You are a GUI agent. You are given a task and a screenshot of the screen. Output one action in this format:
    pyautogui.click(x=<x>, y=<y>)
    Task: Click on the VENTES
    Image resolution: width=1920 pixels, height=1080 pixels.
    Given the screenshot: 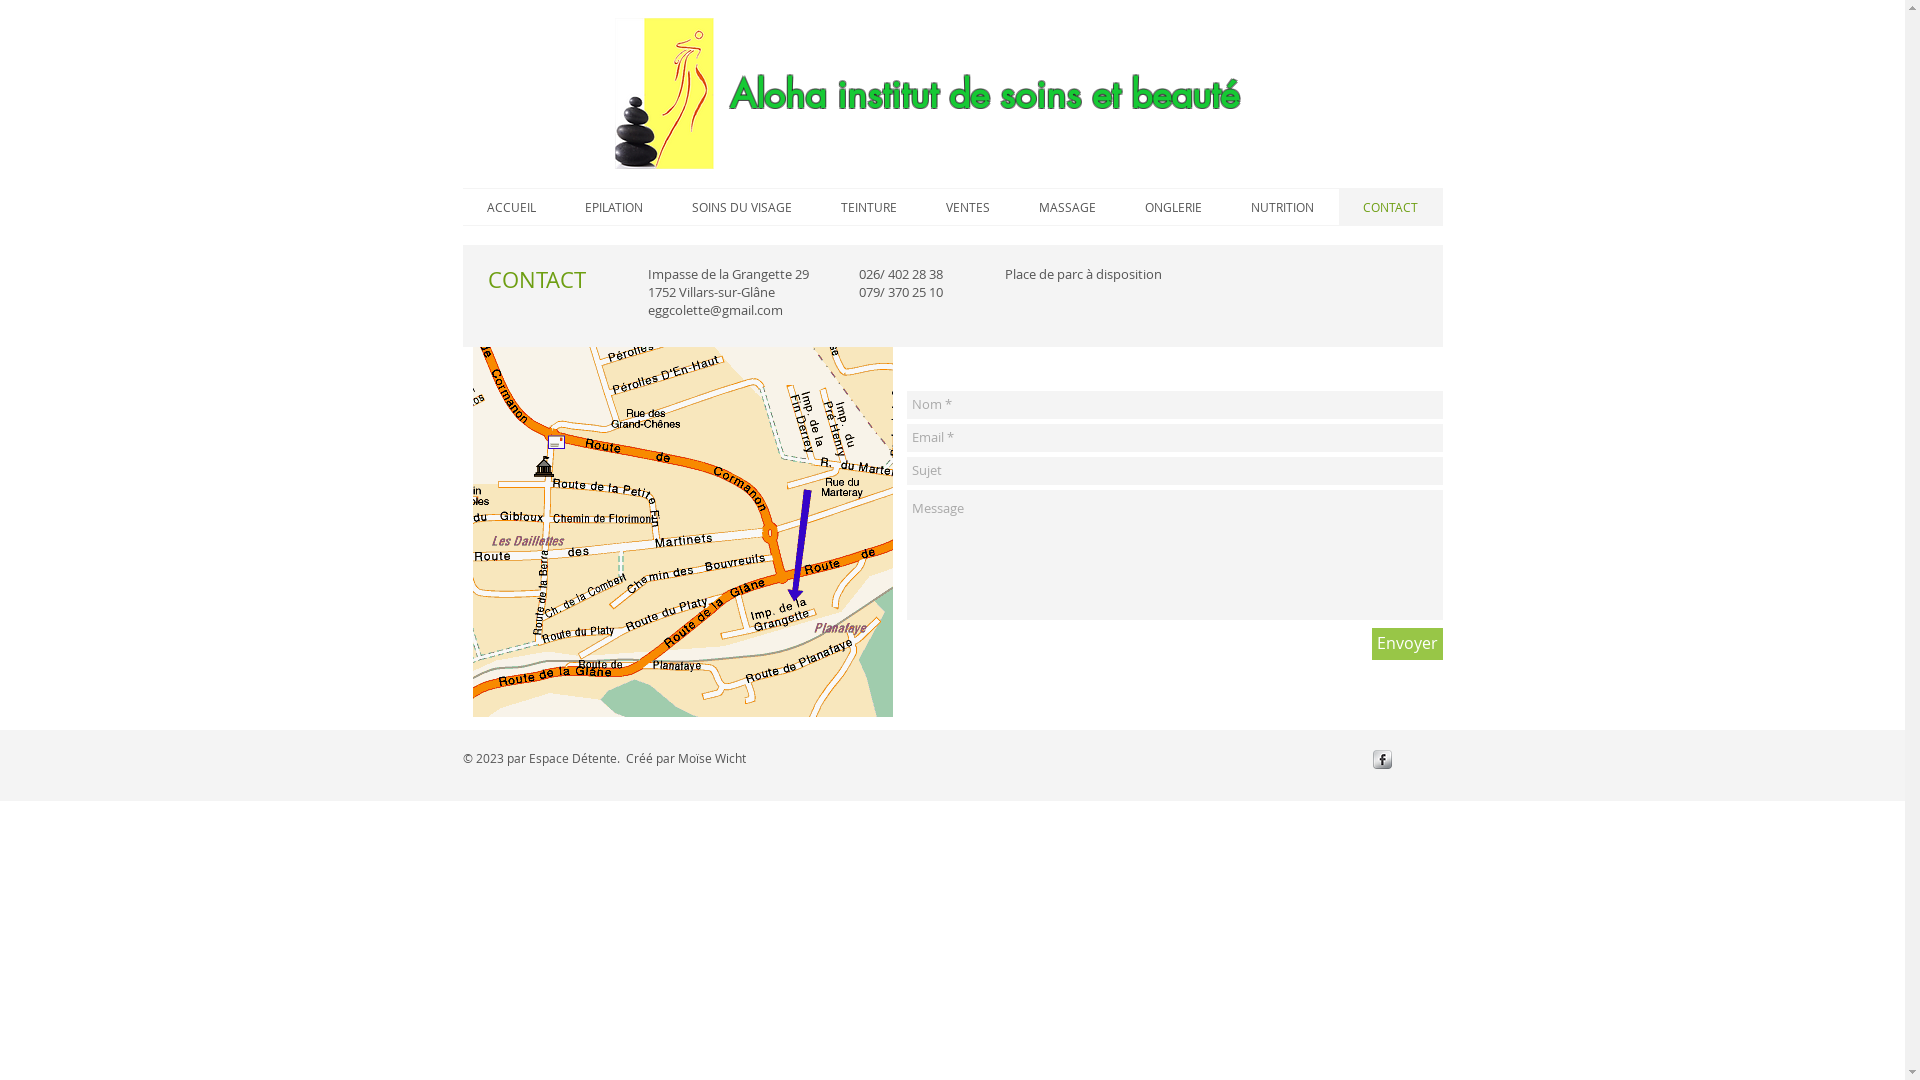 What is the action you would take?
    pyautogui.click(x=968, y=207)
    